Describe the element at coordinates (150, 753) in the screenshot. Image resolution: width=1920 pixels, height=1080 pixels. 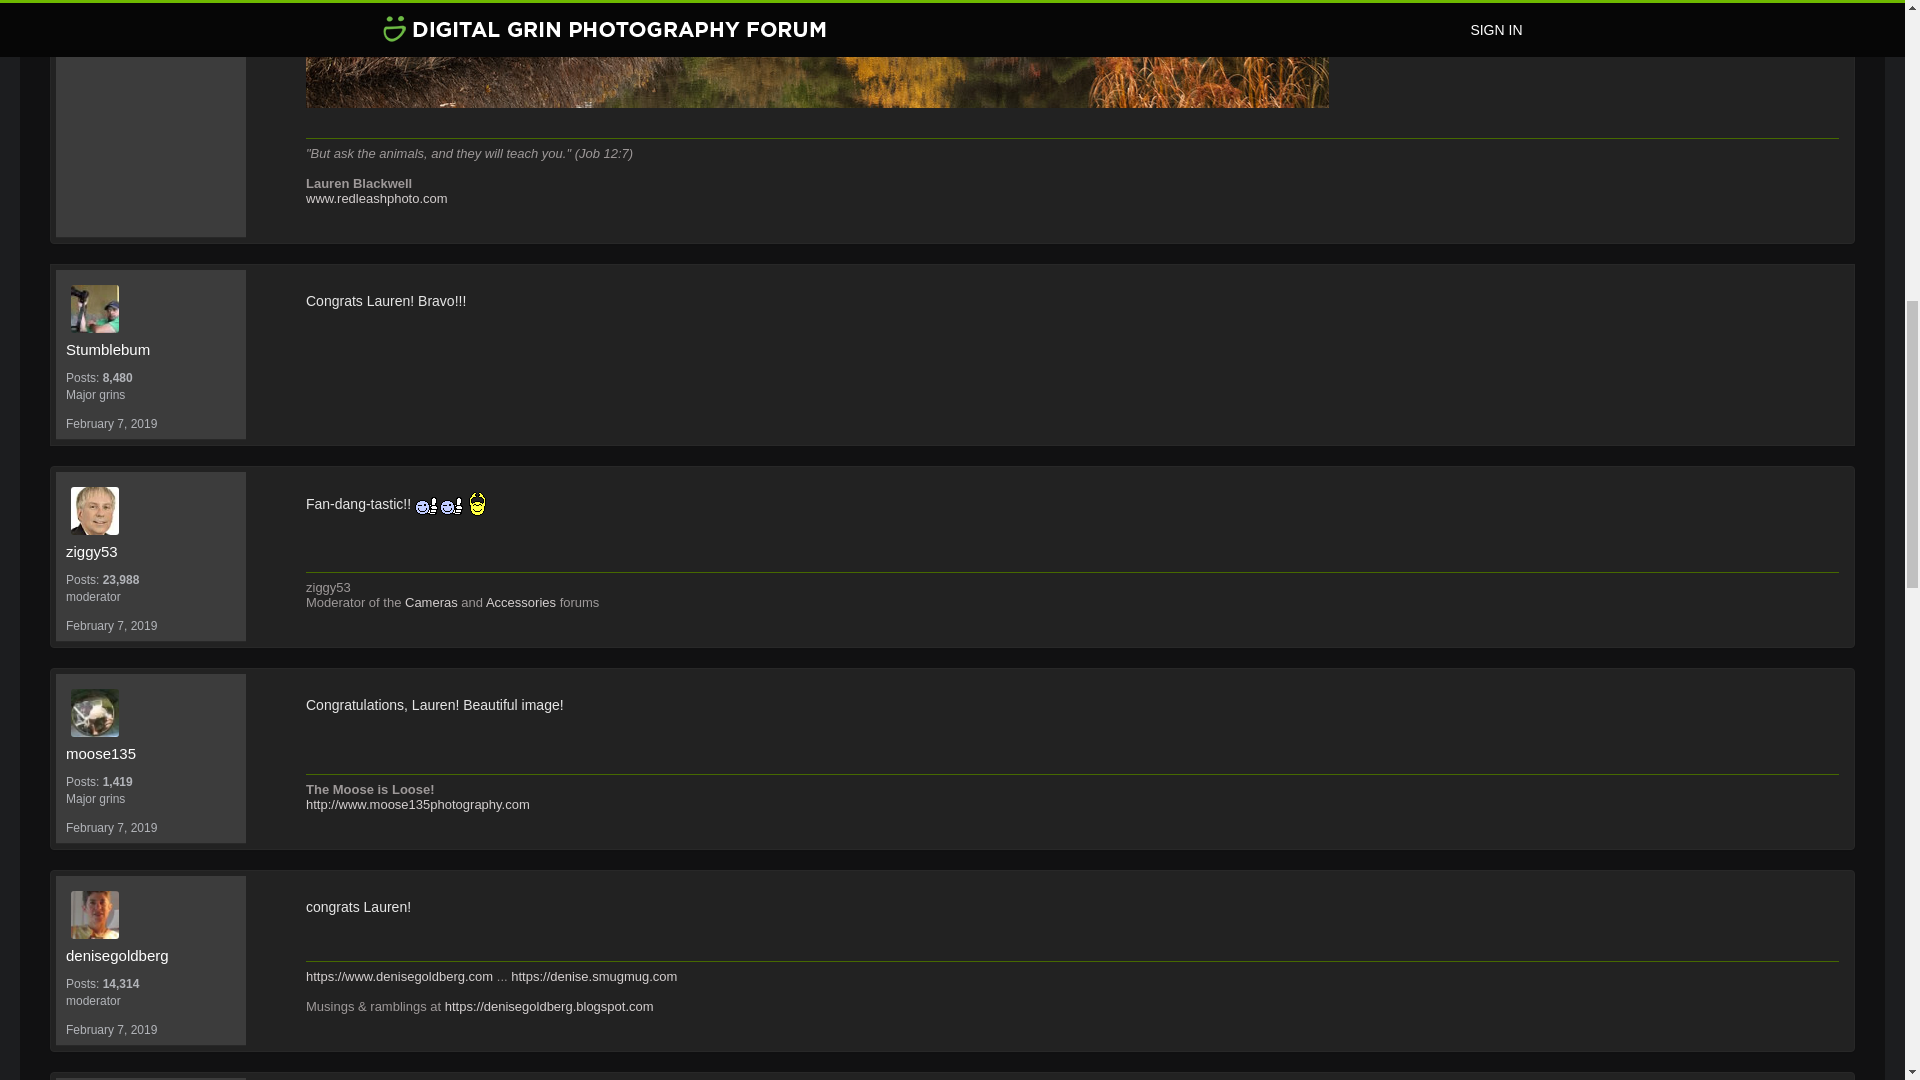
I see `moose135` at that location.